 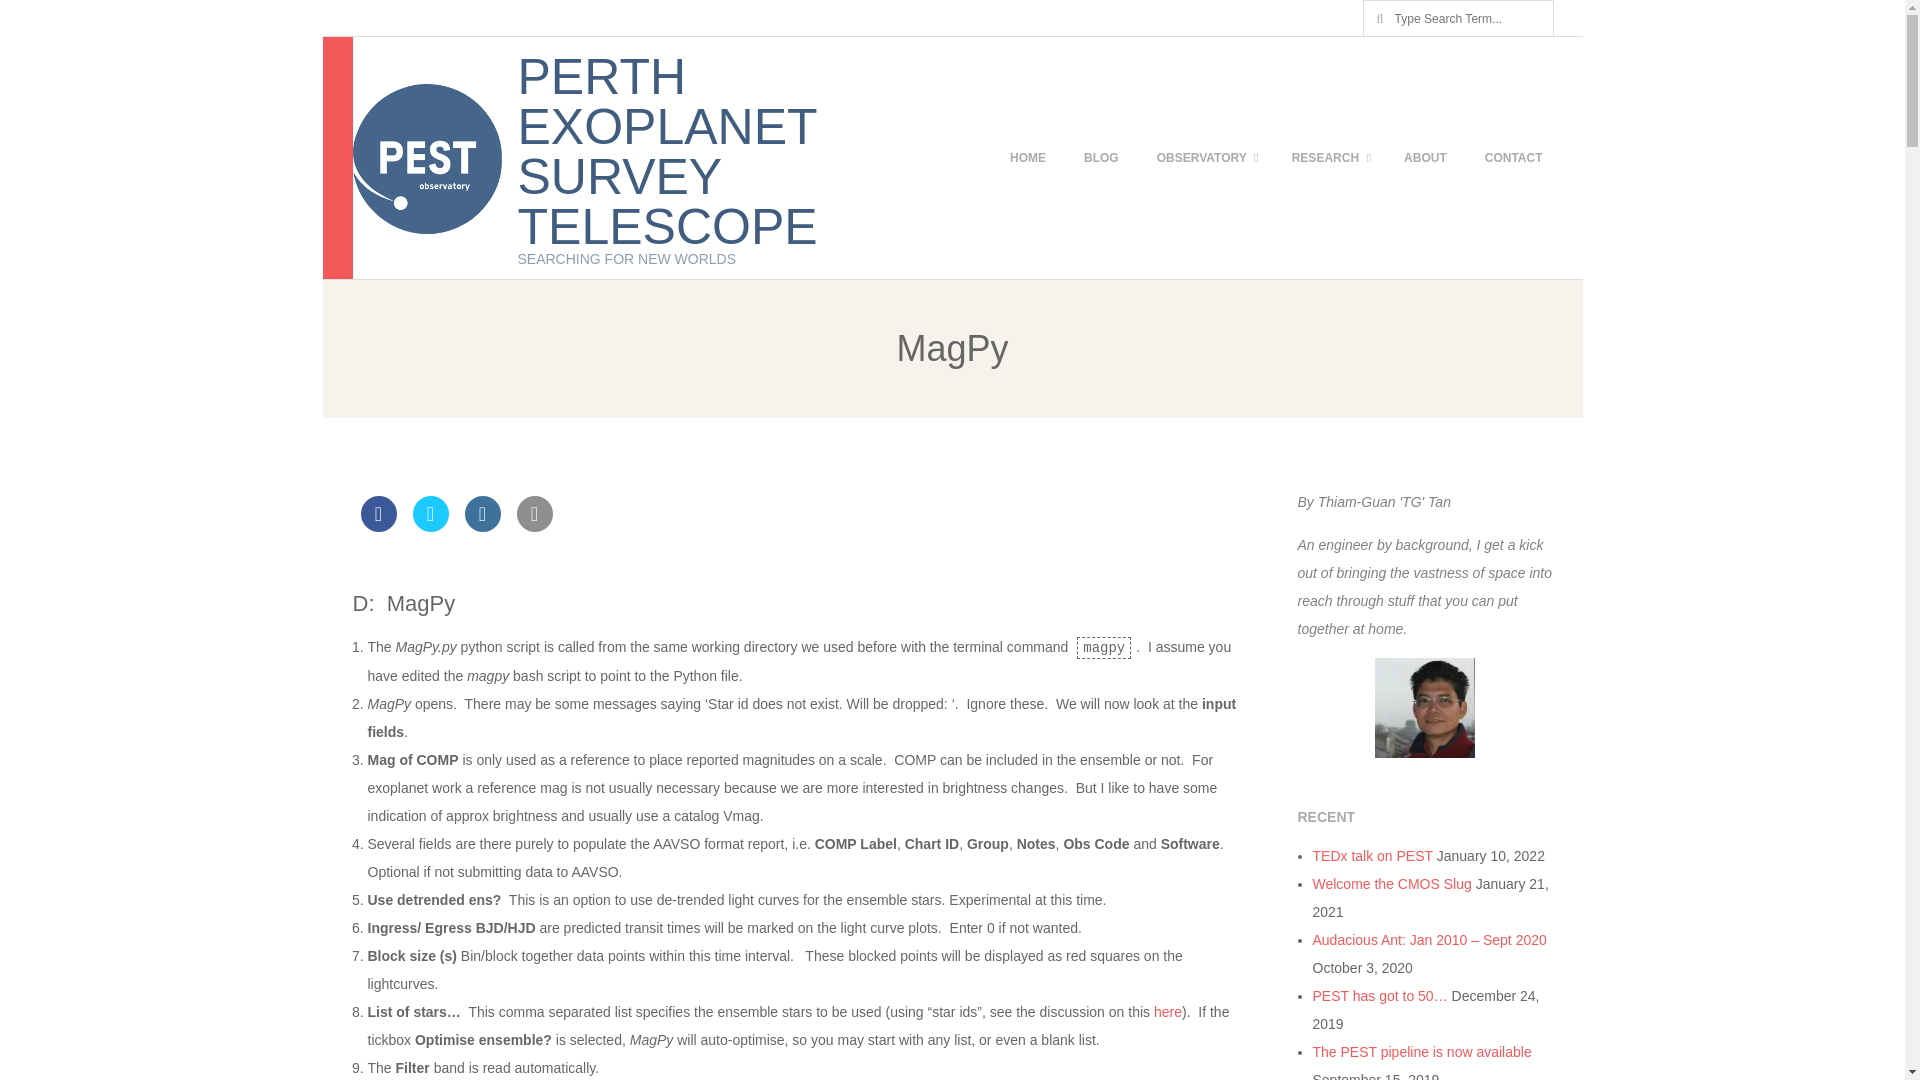 What do you see at coordinates (1100, 157) in the screenshot?
I see `BLOG` at bounding box center [1100, 157].